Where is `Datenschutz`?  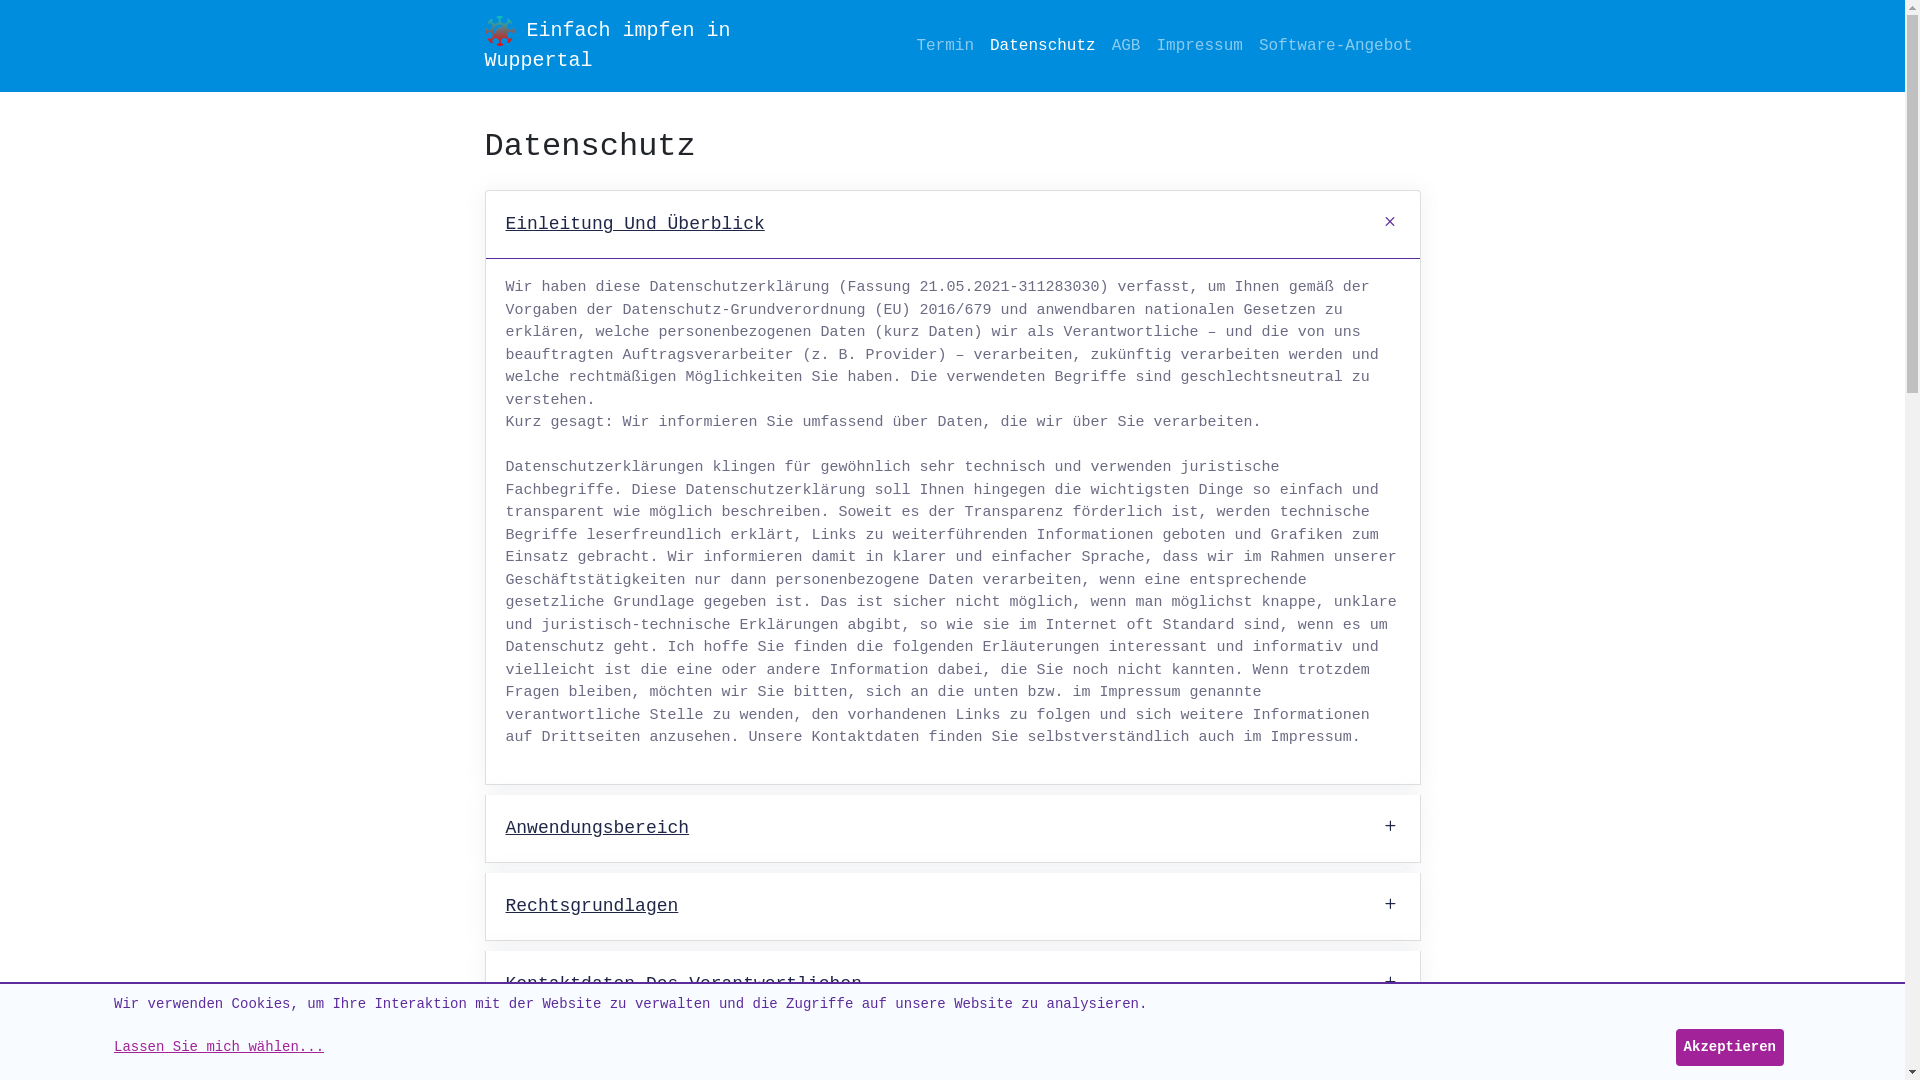 Datenschutz is located at coordinates (1043, 46).